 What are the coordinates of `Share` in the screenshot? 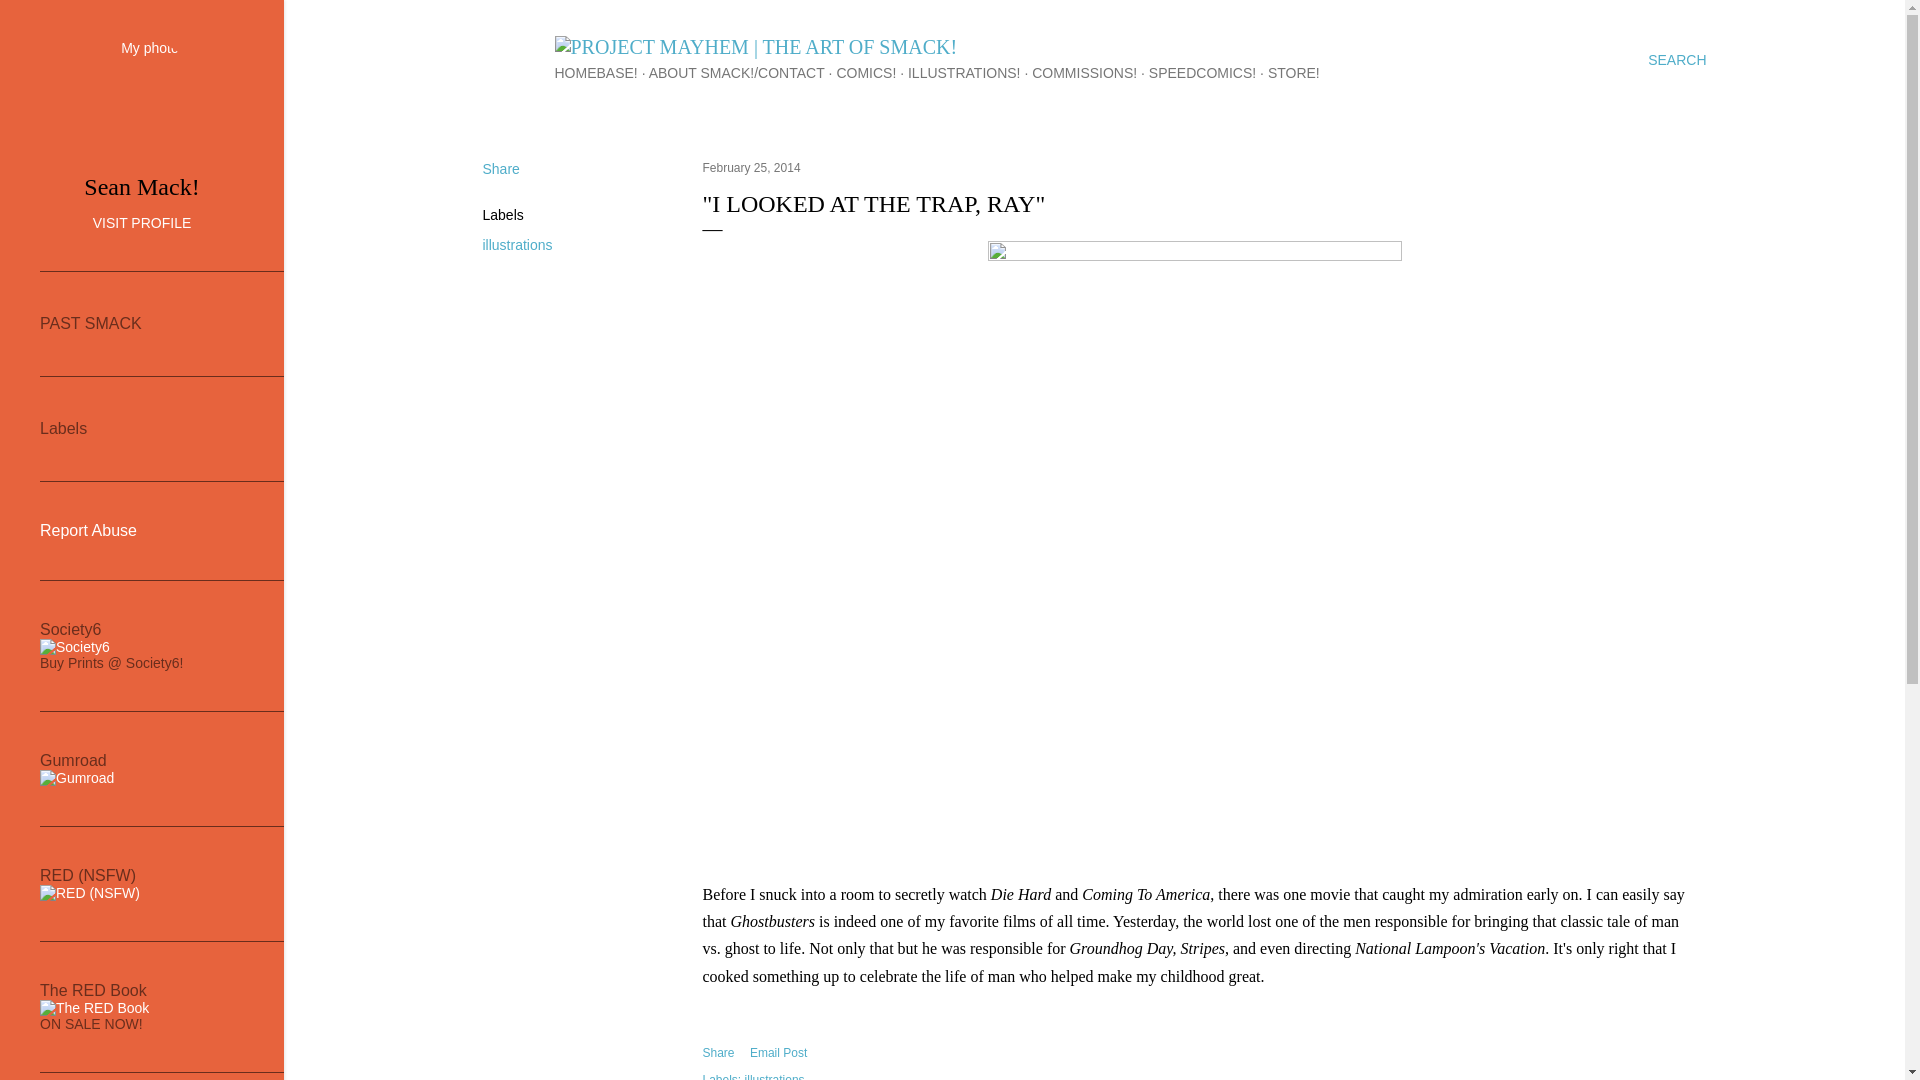 It's located at (500, 168).